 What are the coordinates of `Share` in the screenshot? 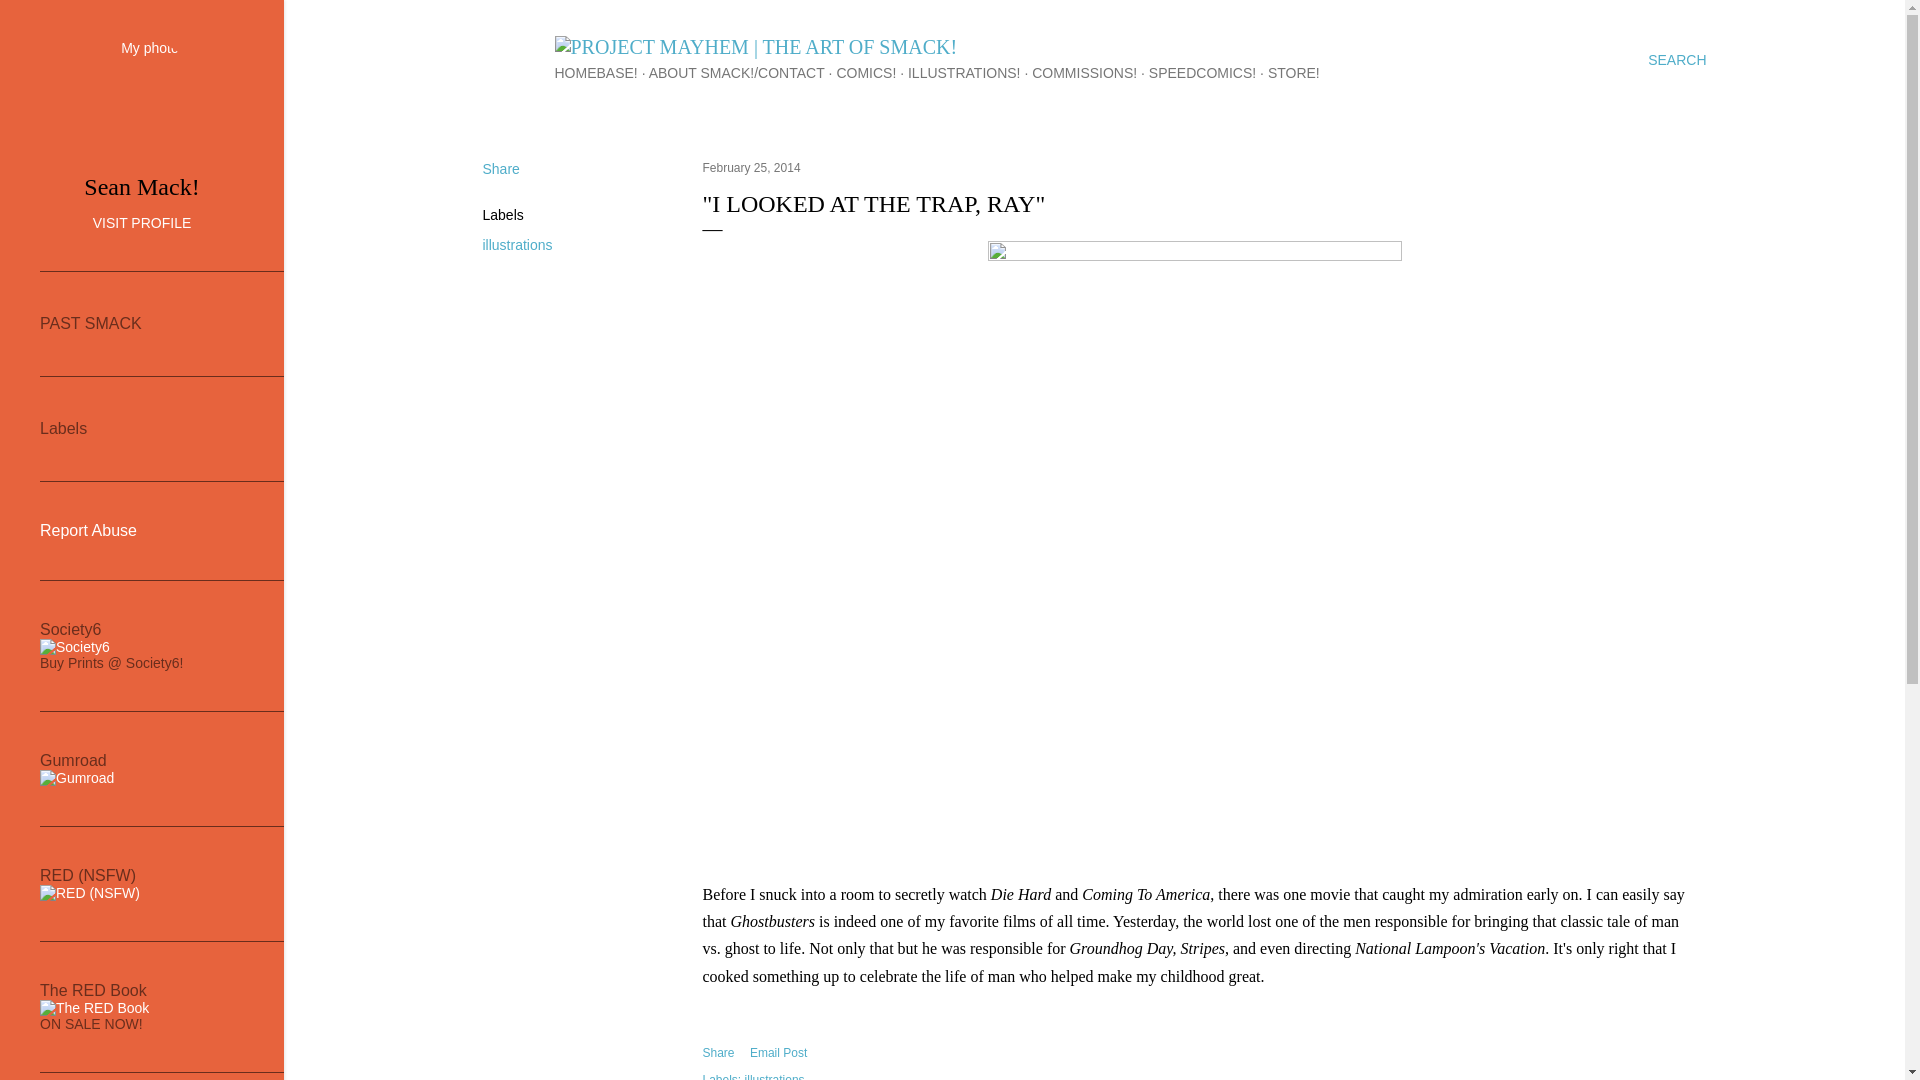 It's located at (500, 168).